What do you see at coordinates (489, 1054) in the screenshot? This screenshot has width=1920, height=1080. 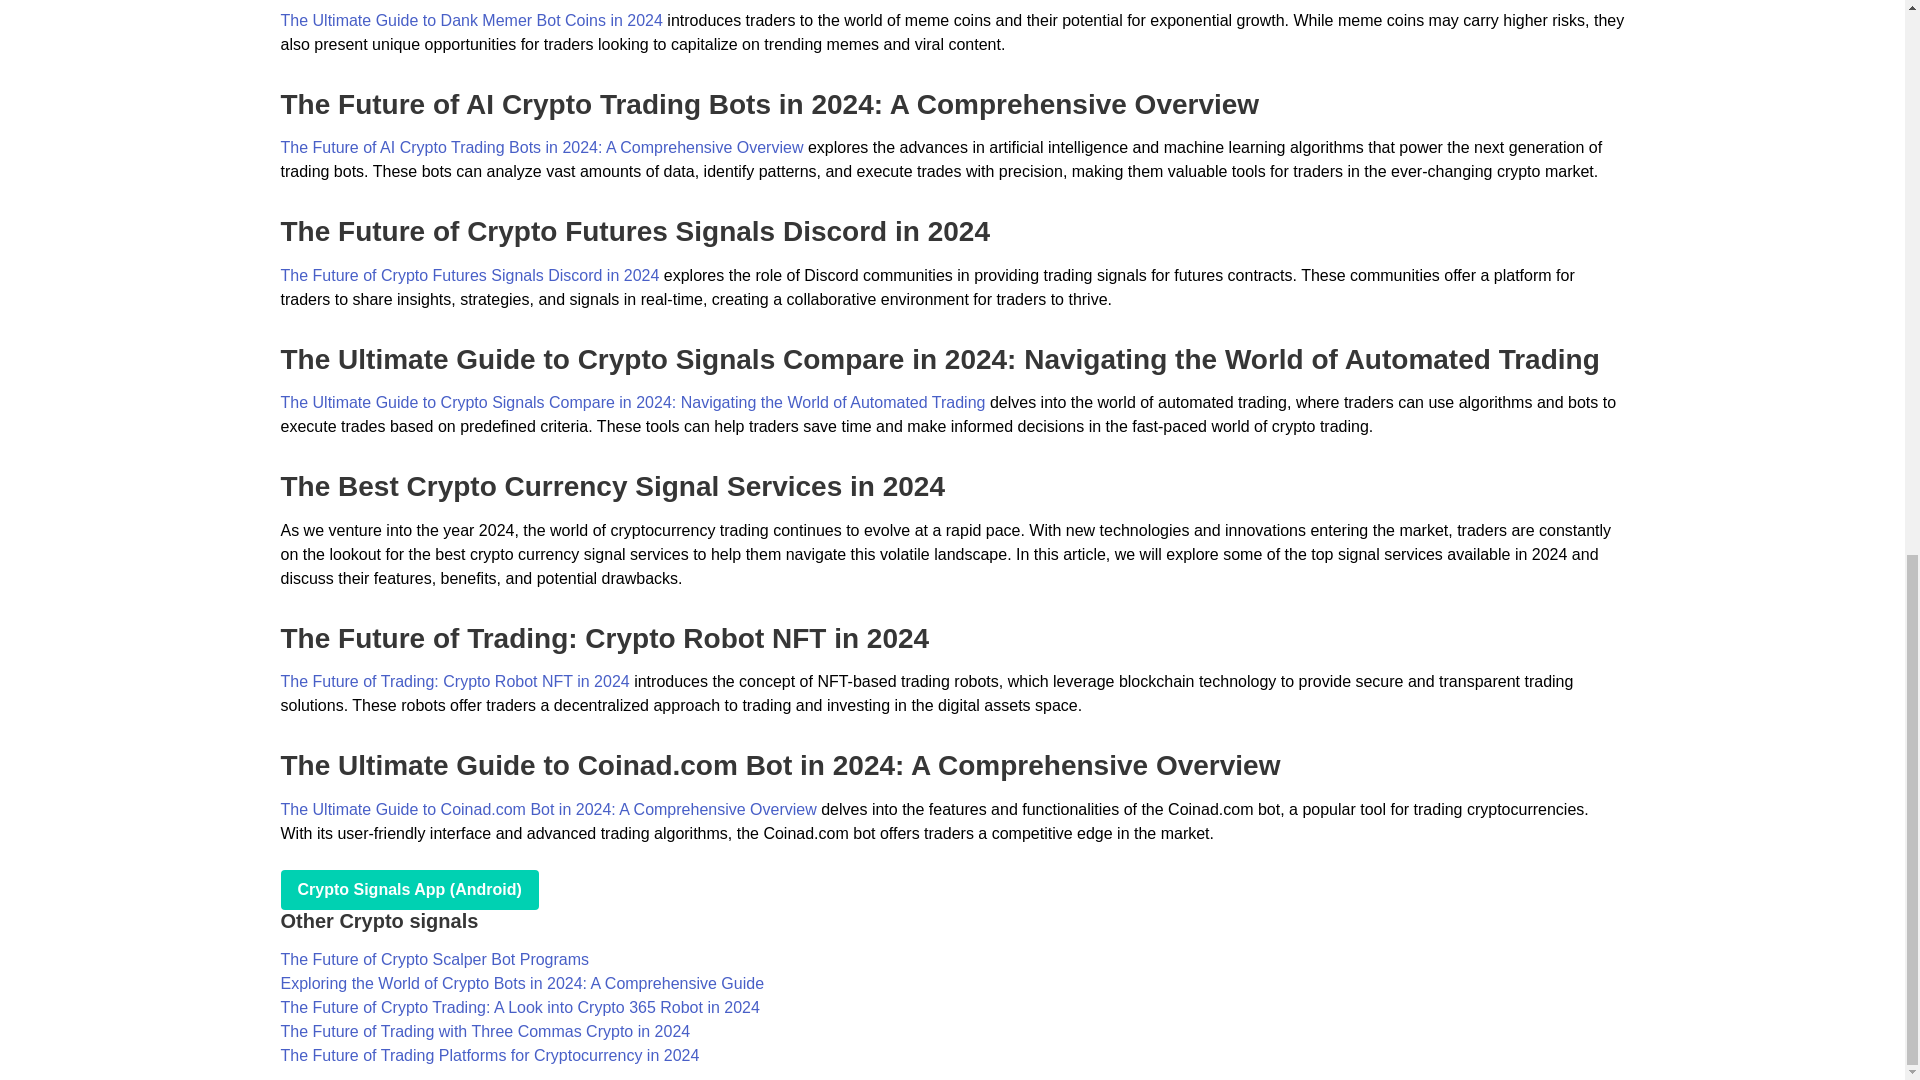 I see `The Future of Trading Platforms for Cryptocurrency in 2024` at bounding box center [489, 1054].